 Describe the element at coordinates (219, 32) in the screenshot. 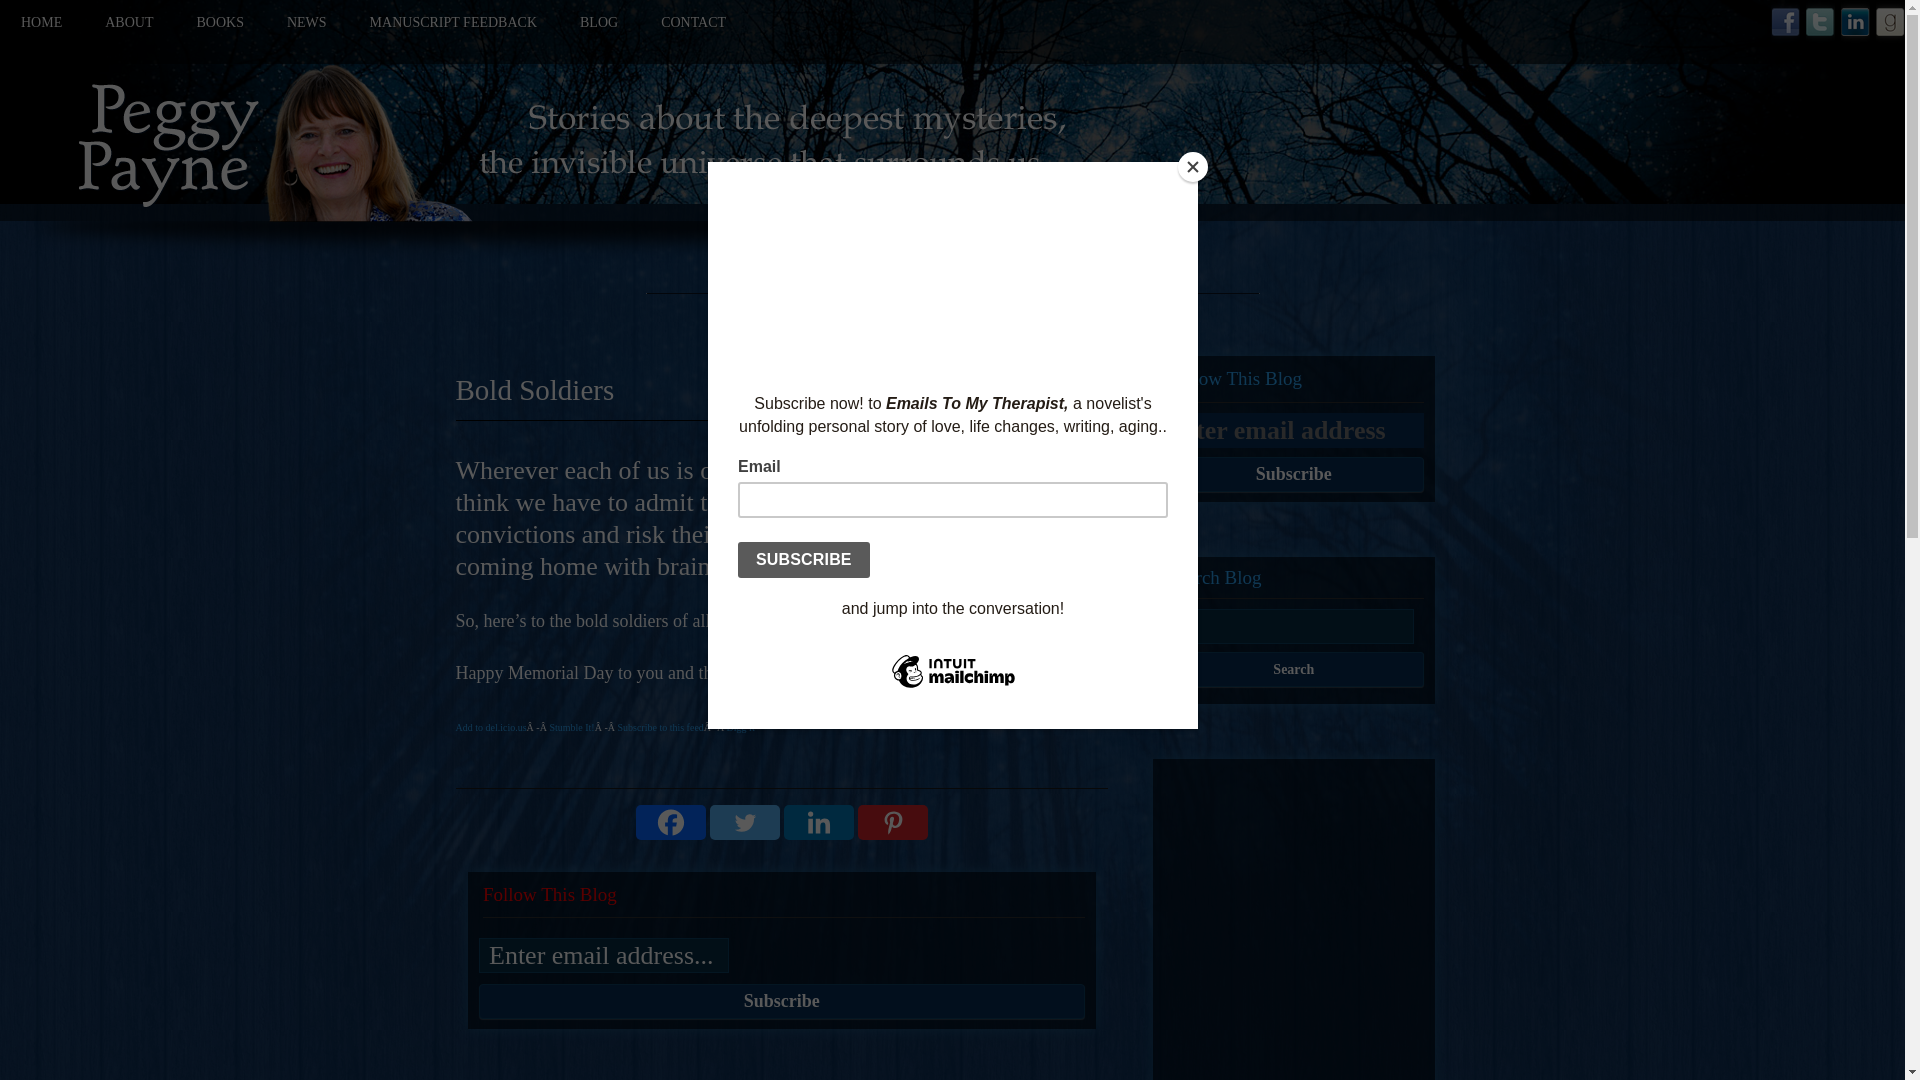

I see `BOOKS` at that location.